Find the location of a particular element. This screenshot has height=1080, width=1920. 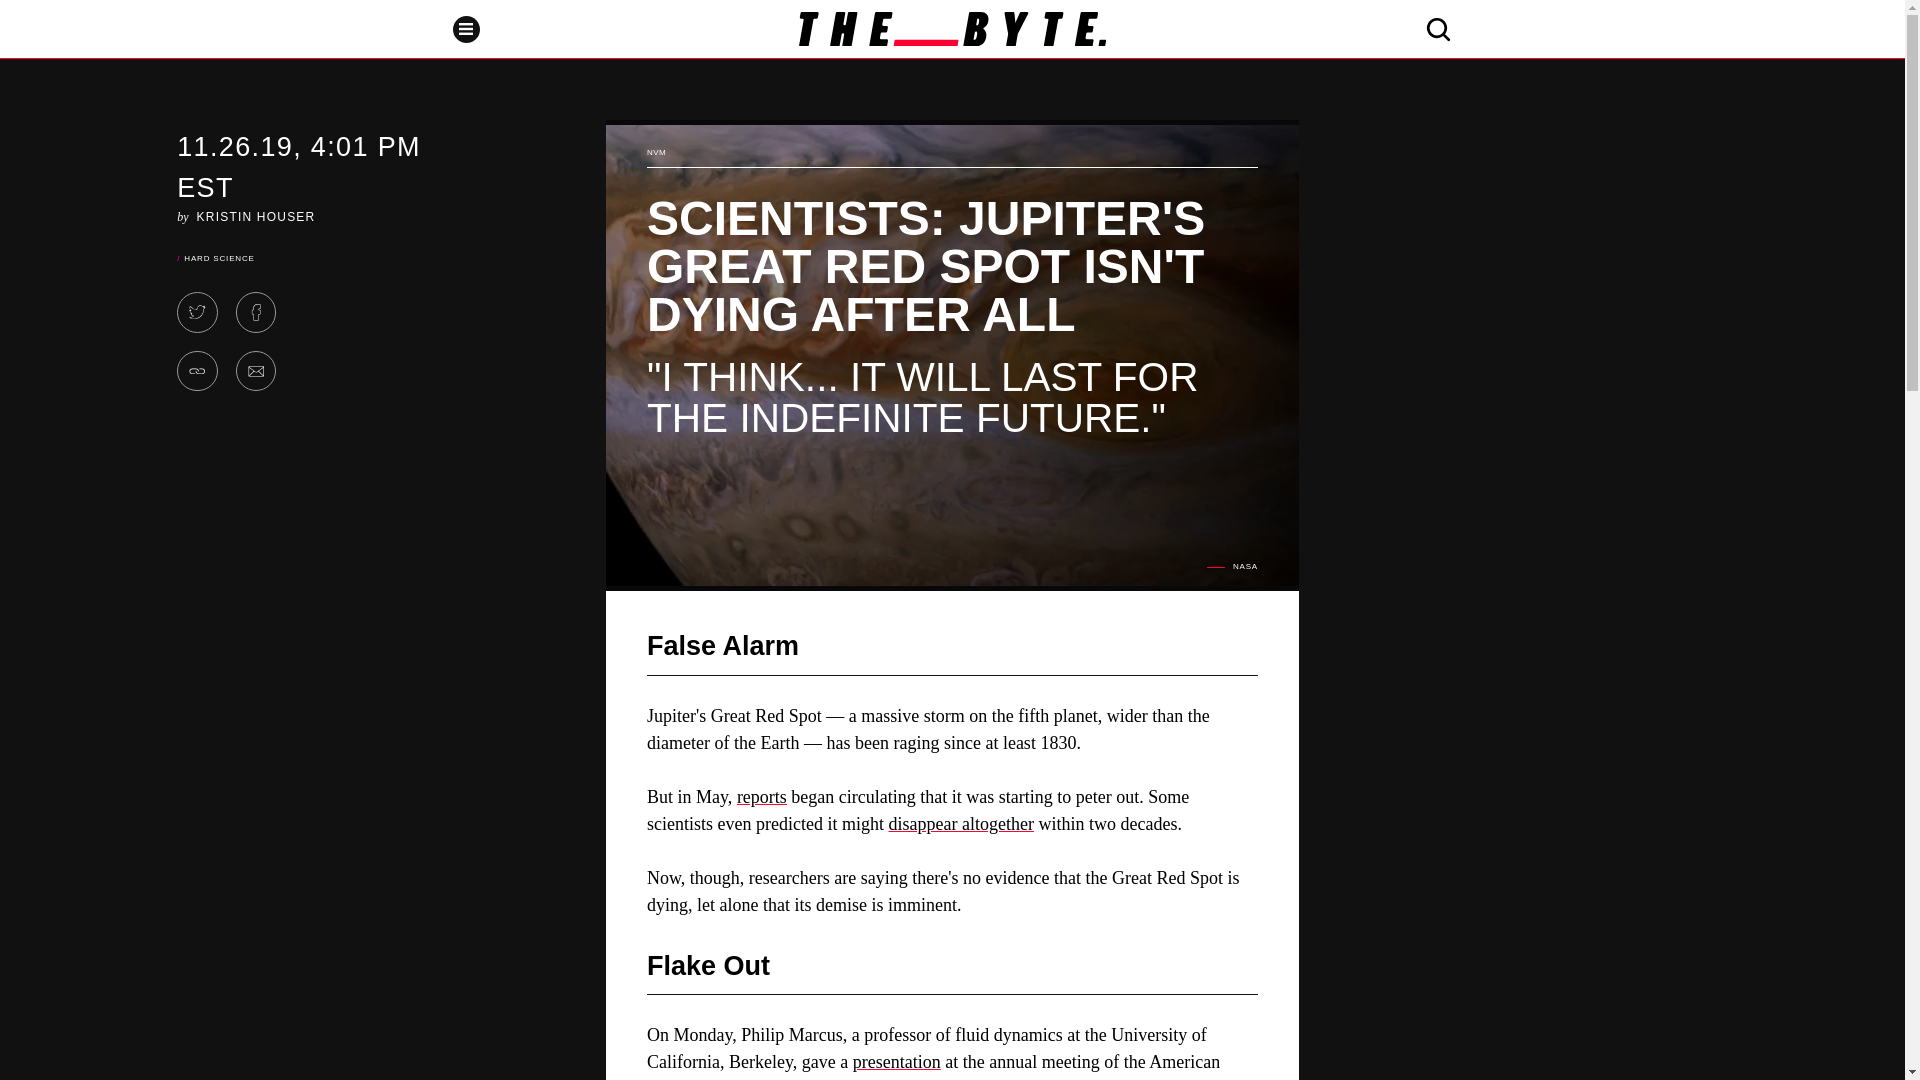

presentation is located at coordinates (896, 1062).